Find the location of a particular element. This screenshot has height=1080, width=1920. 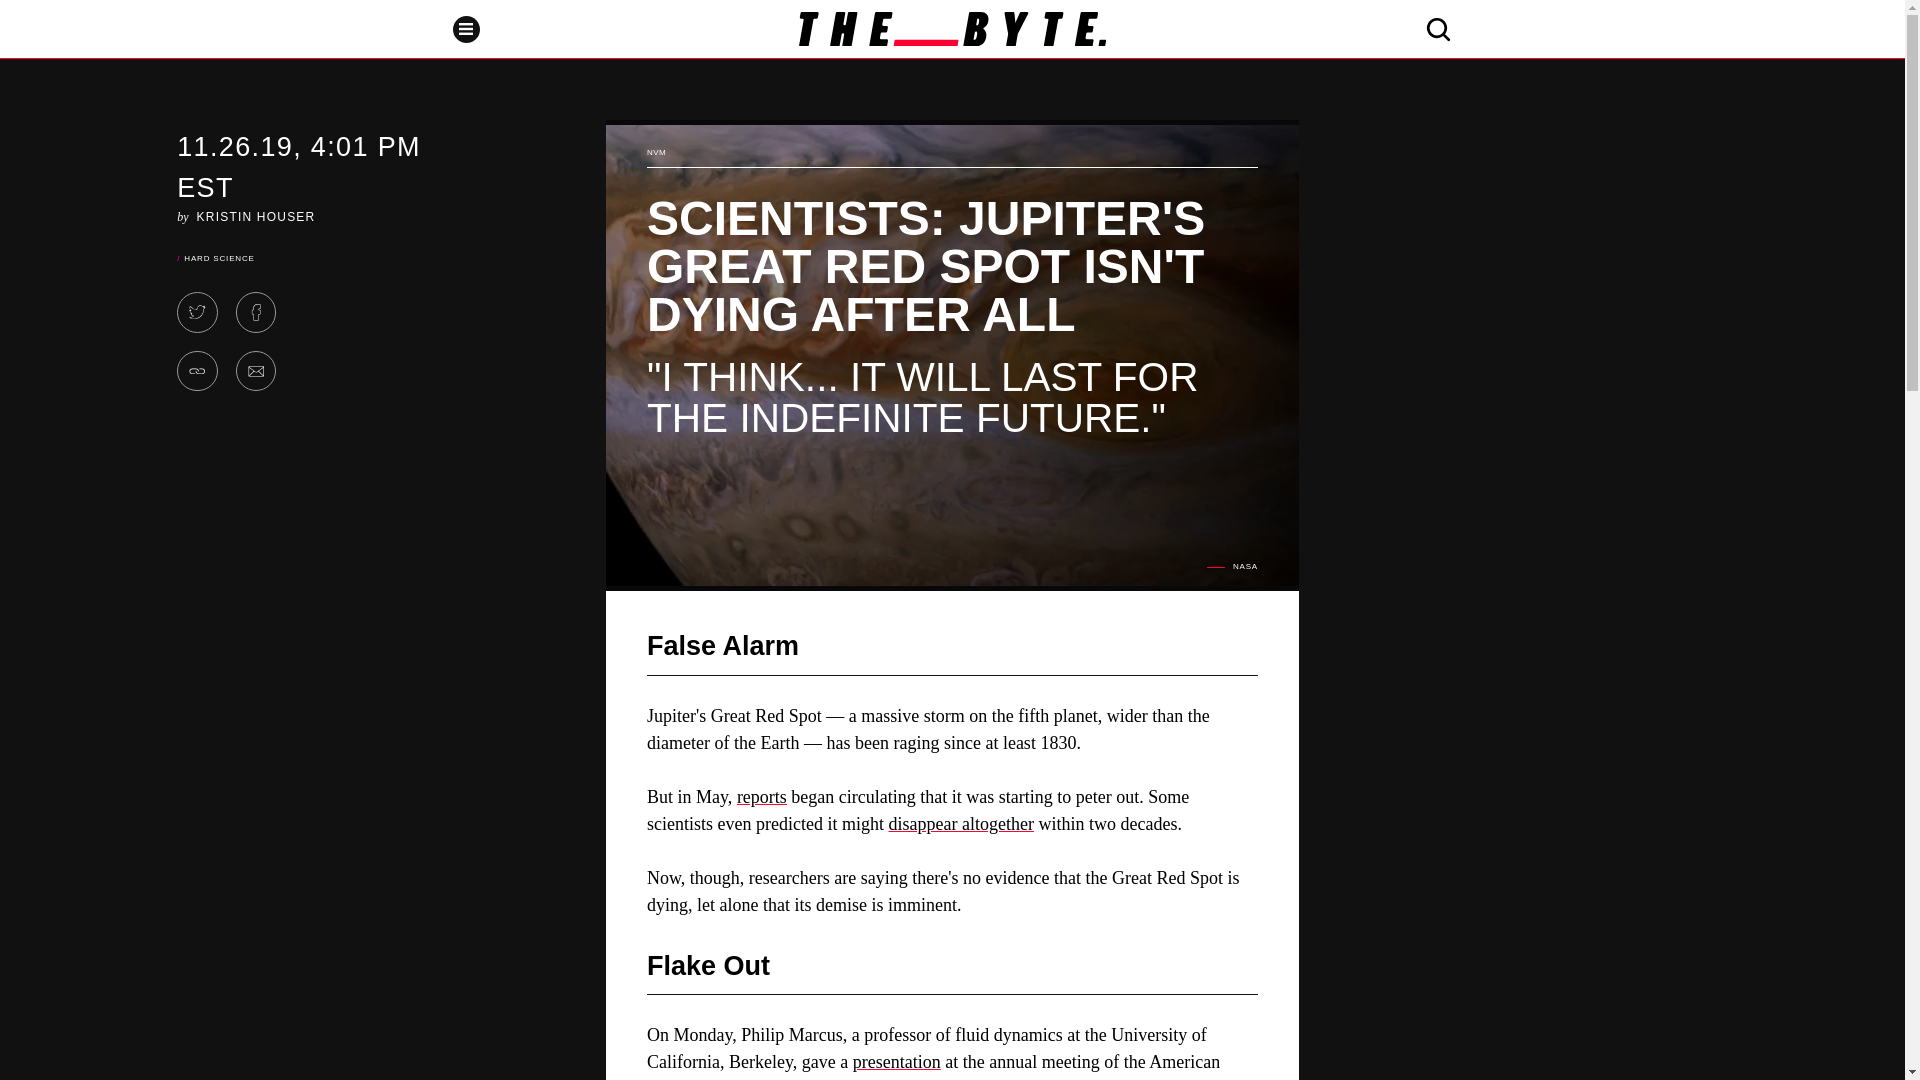

presentation is located at coordinates (896, 1062).